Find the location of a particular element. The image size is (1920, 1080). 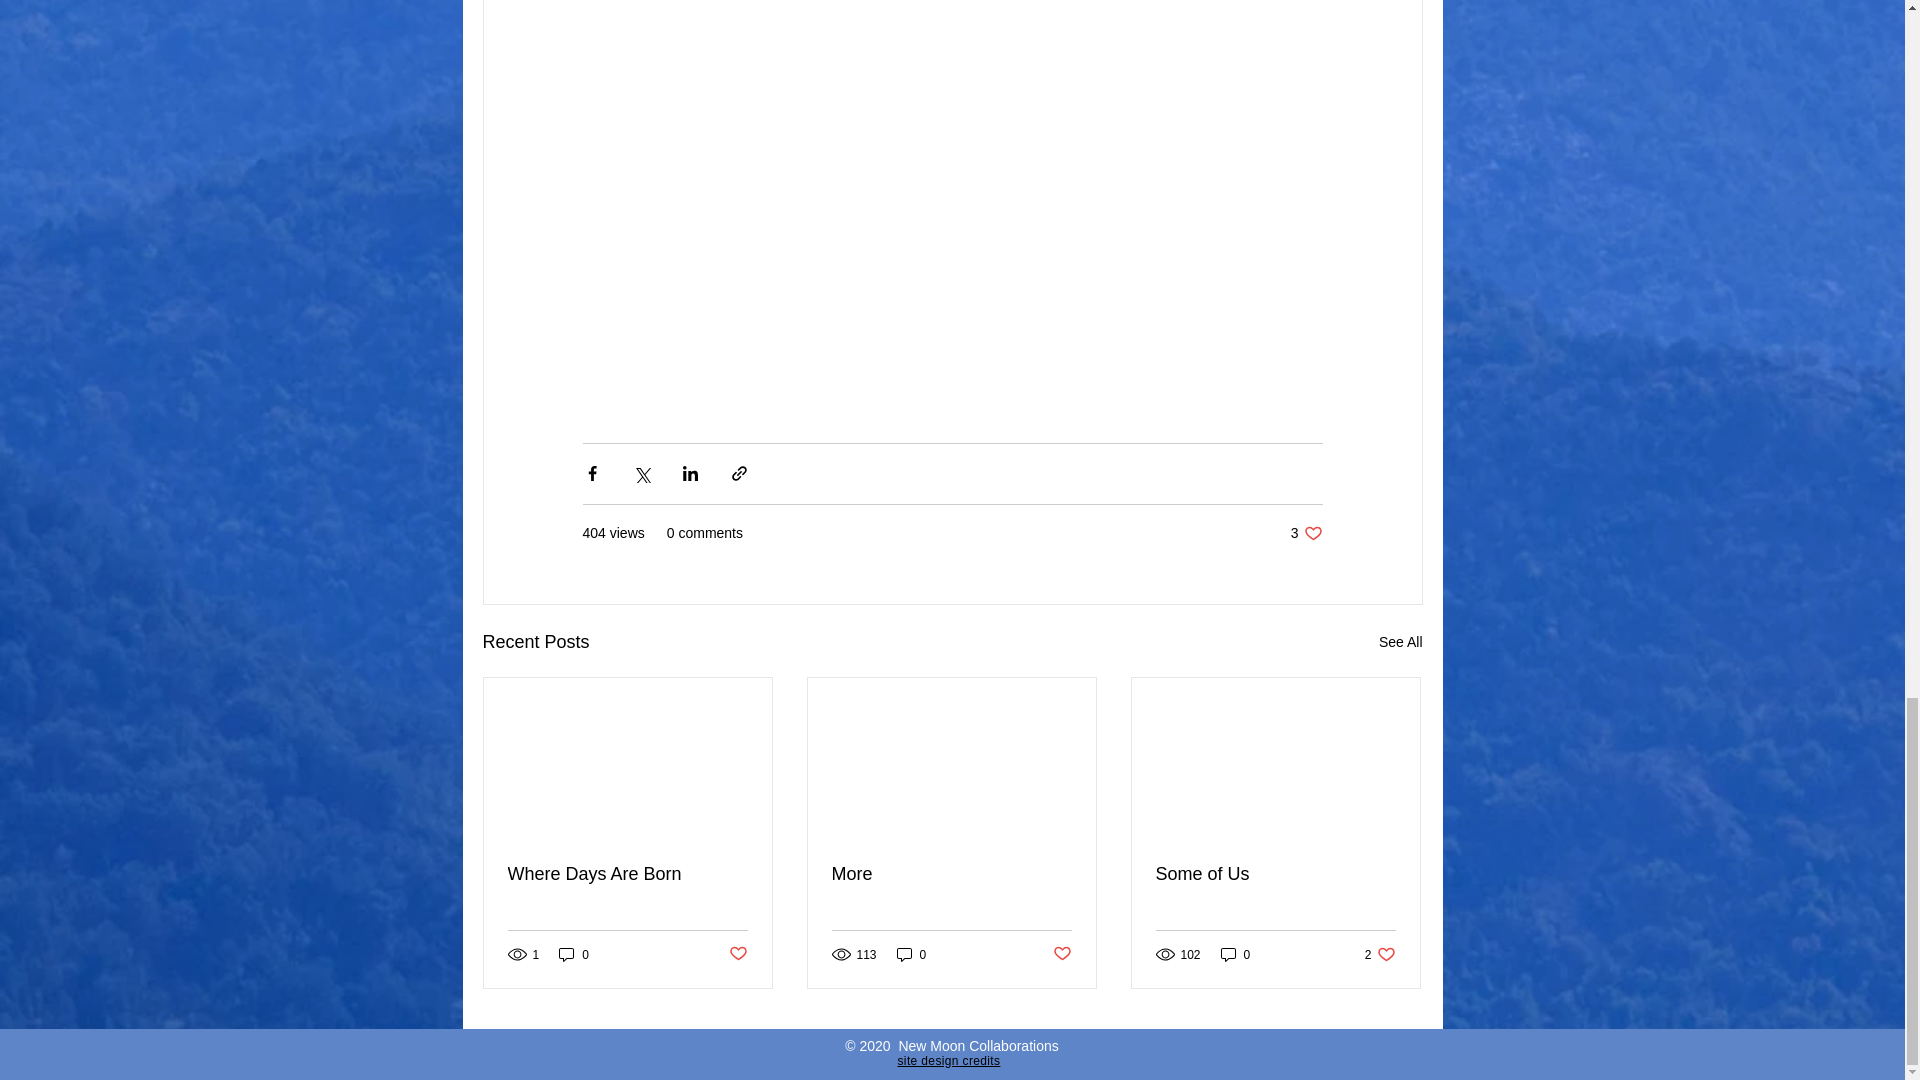

0 is located at coordinates (1306, 533).